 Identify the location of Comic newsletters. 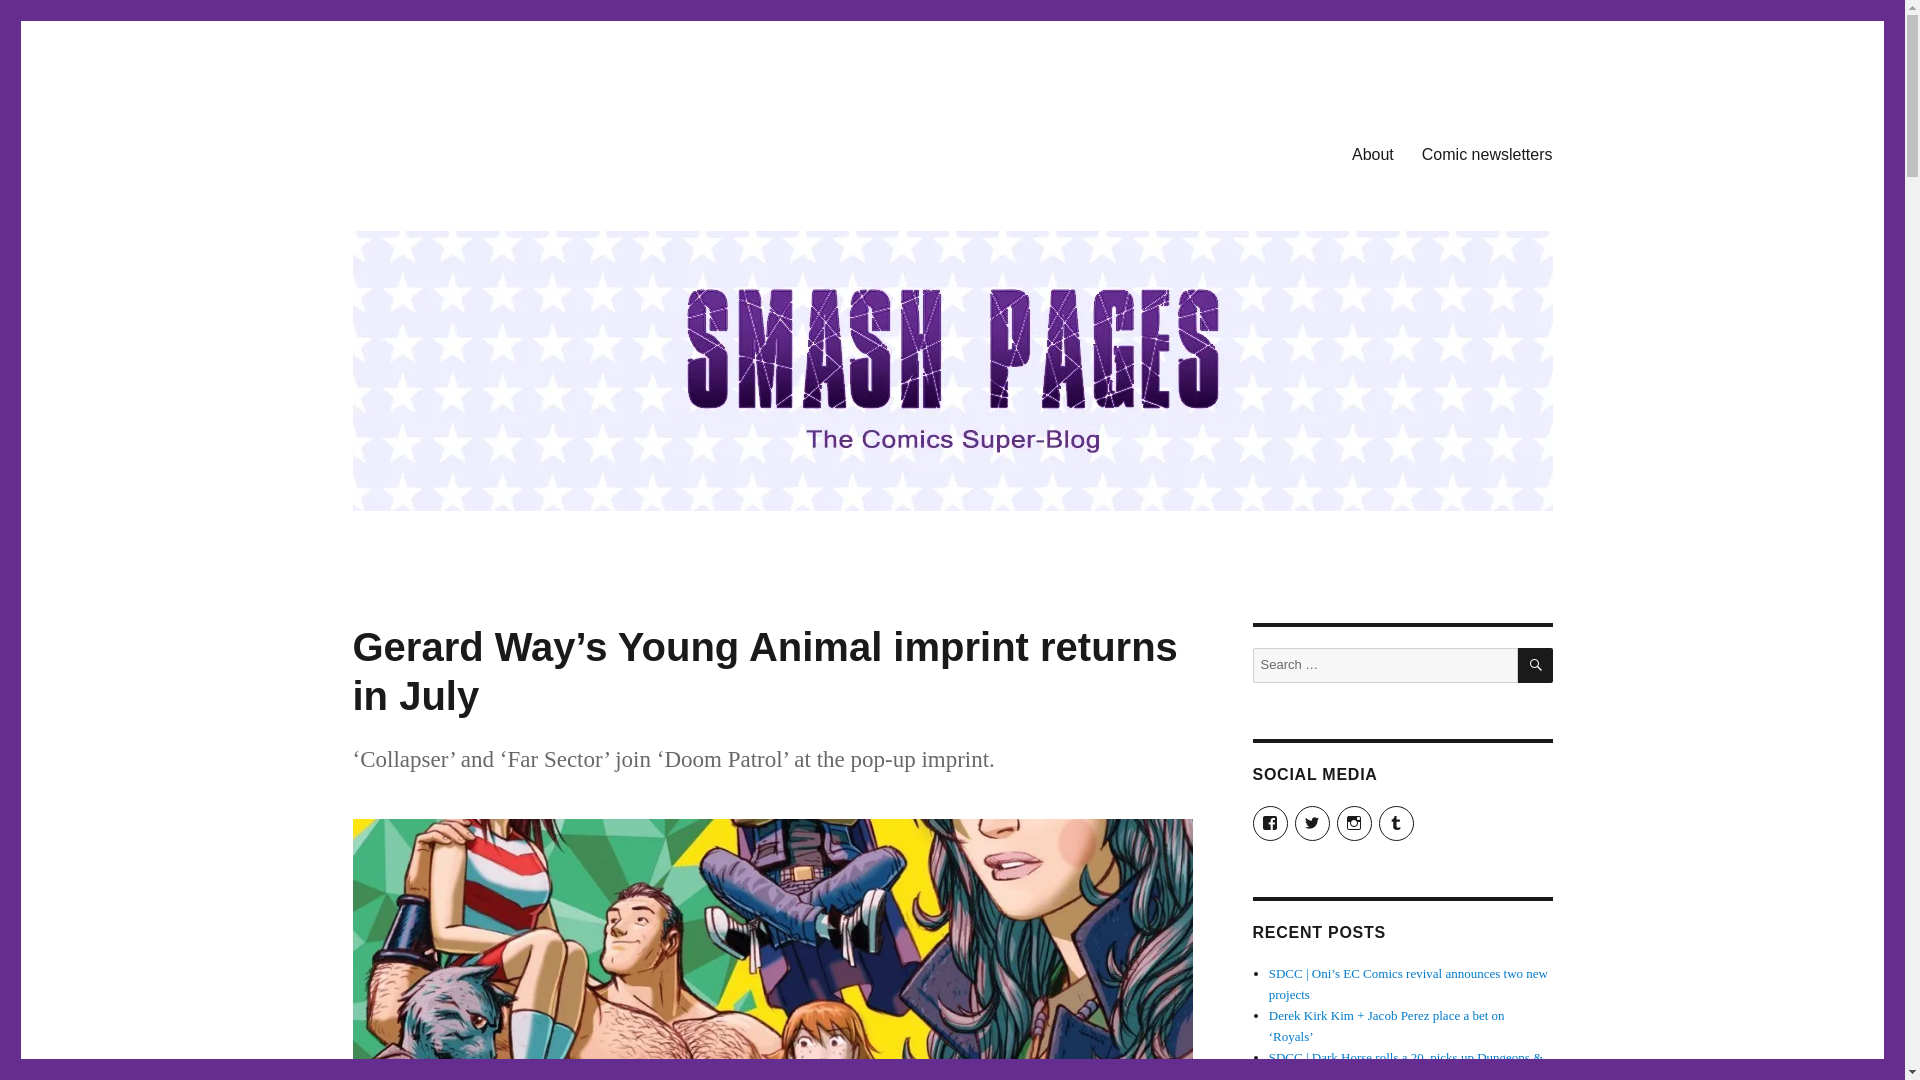
(1486, 153).